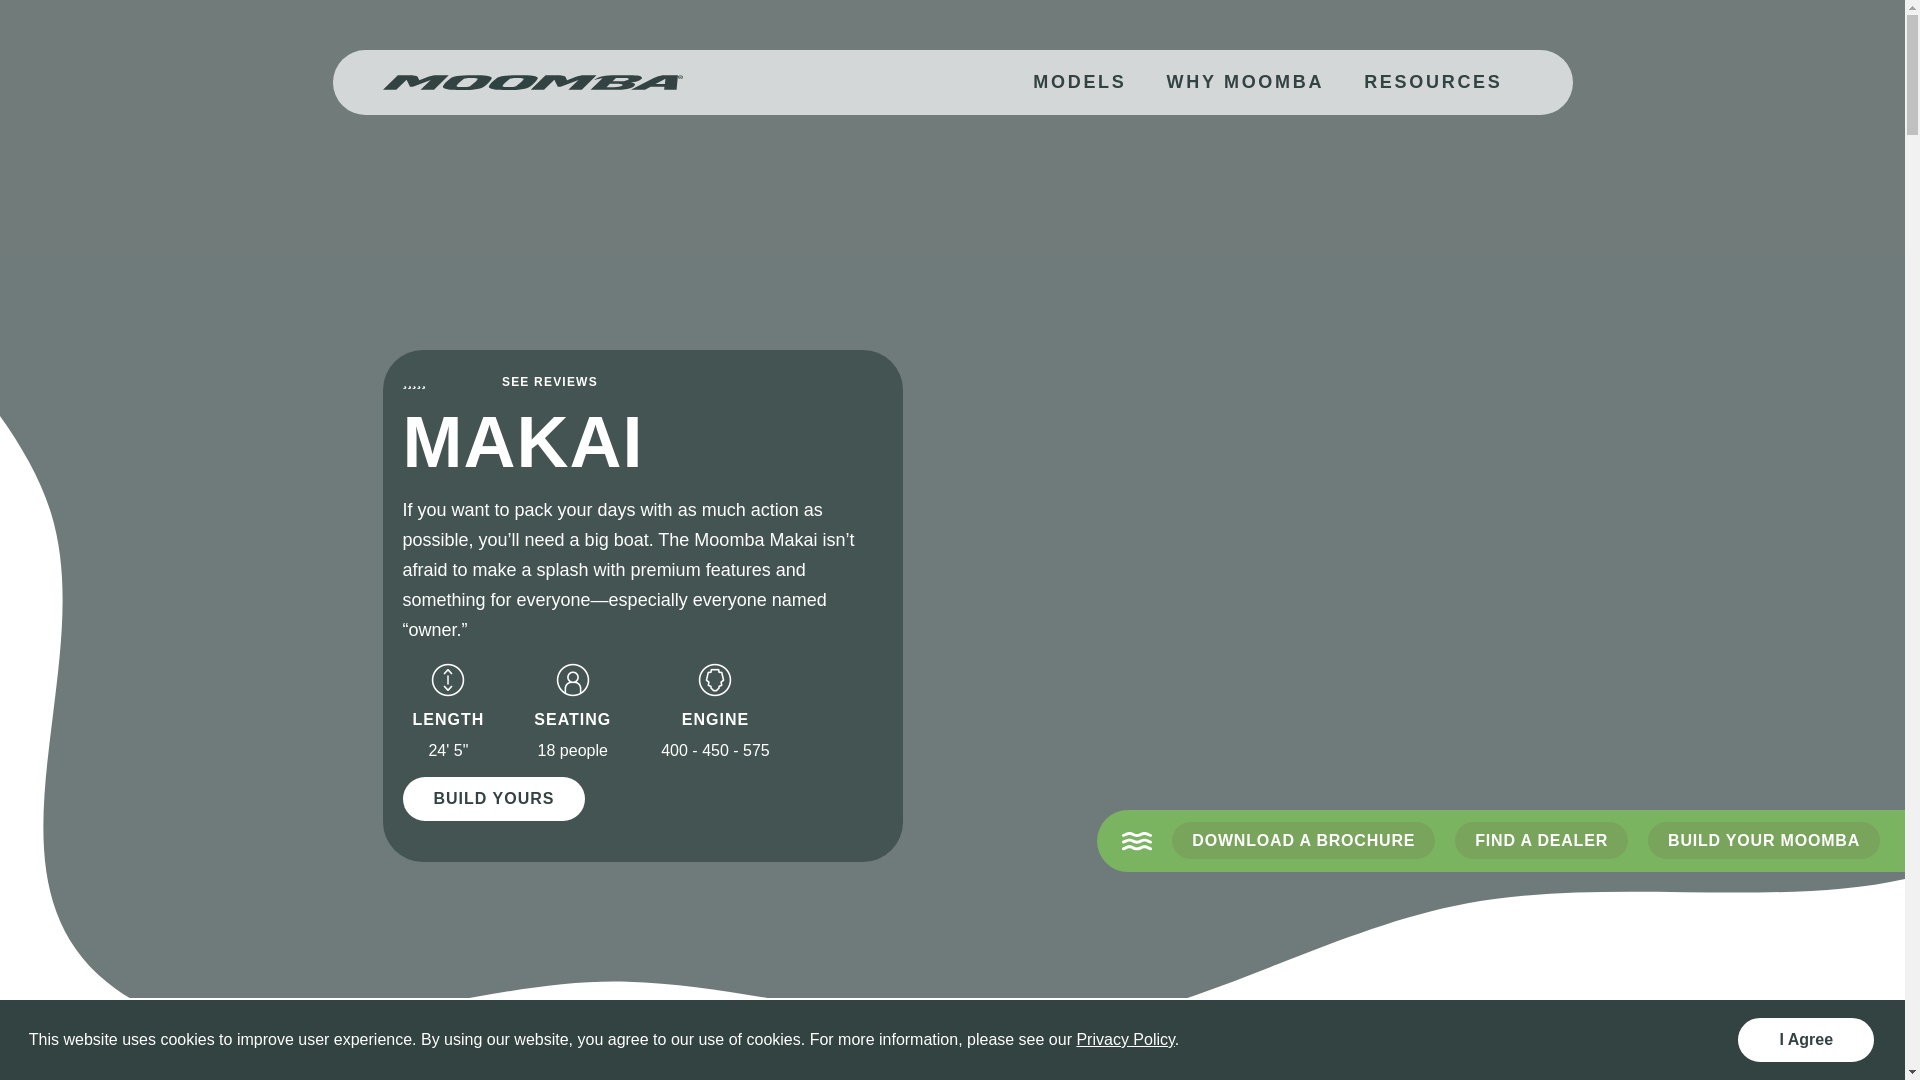 This screenshot has height=1080, width=1920. I want to click on I Agree, so click(1806, 1040).